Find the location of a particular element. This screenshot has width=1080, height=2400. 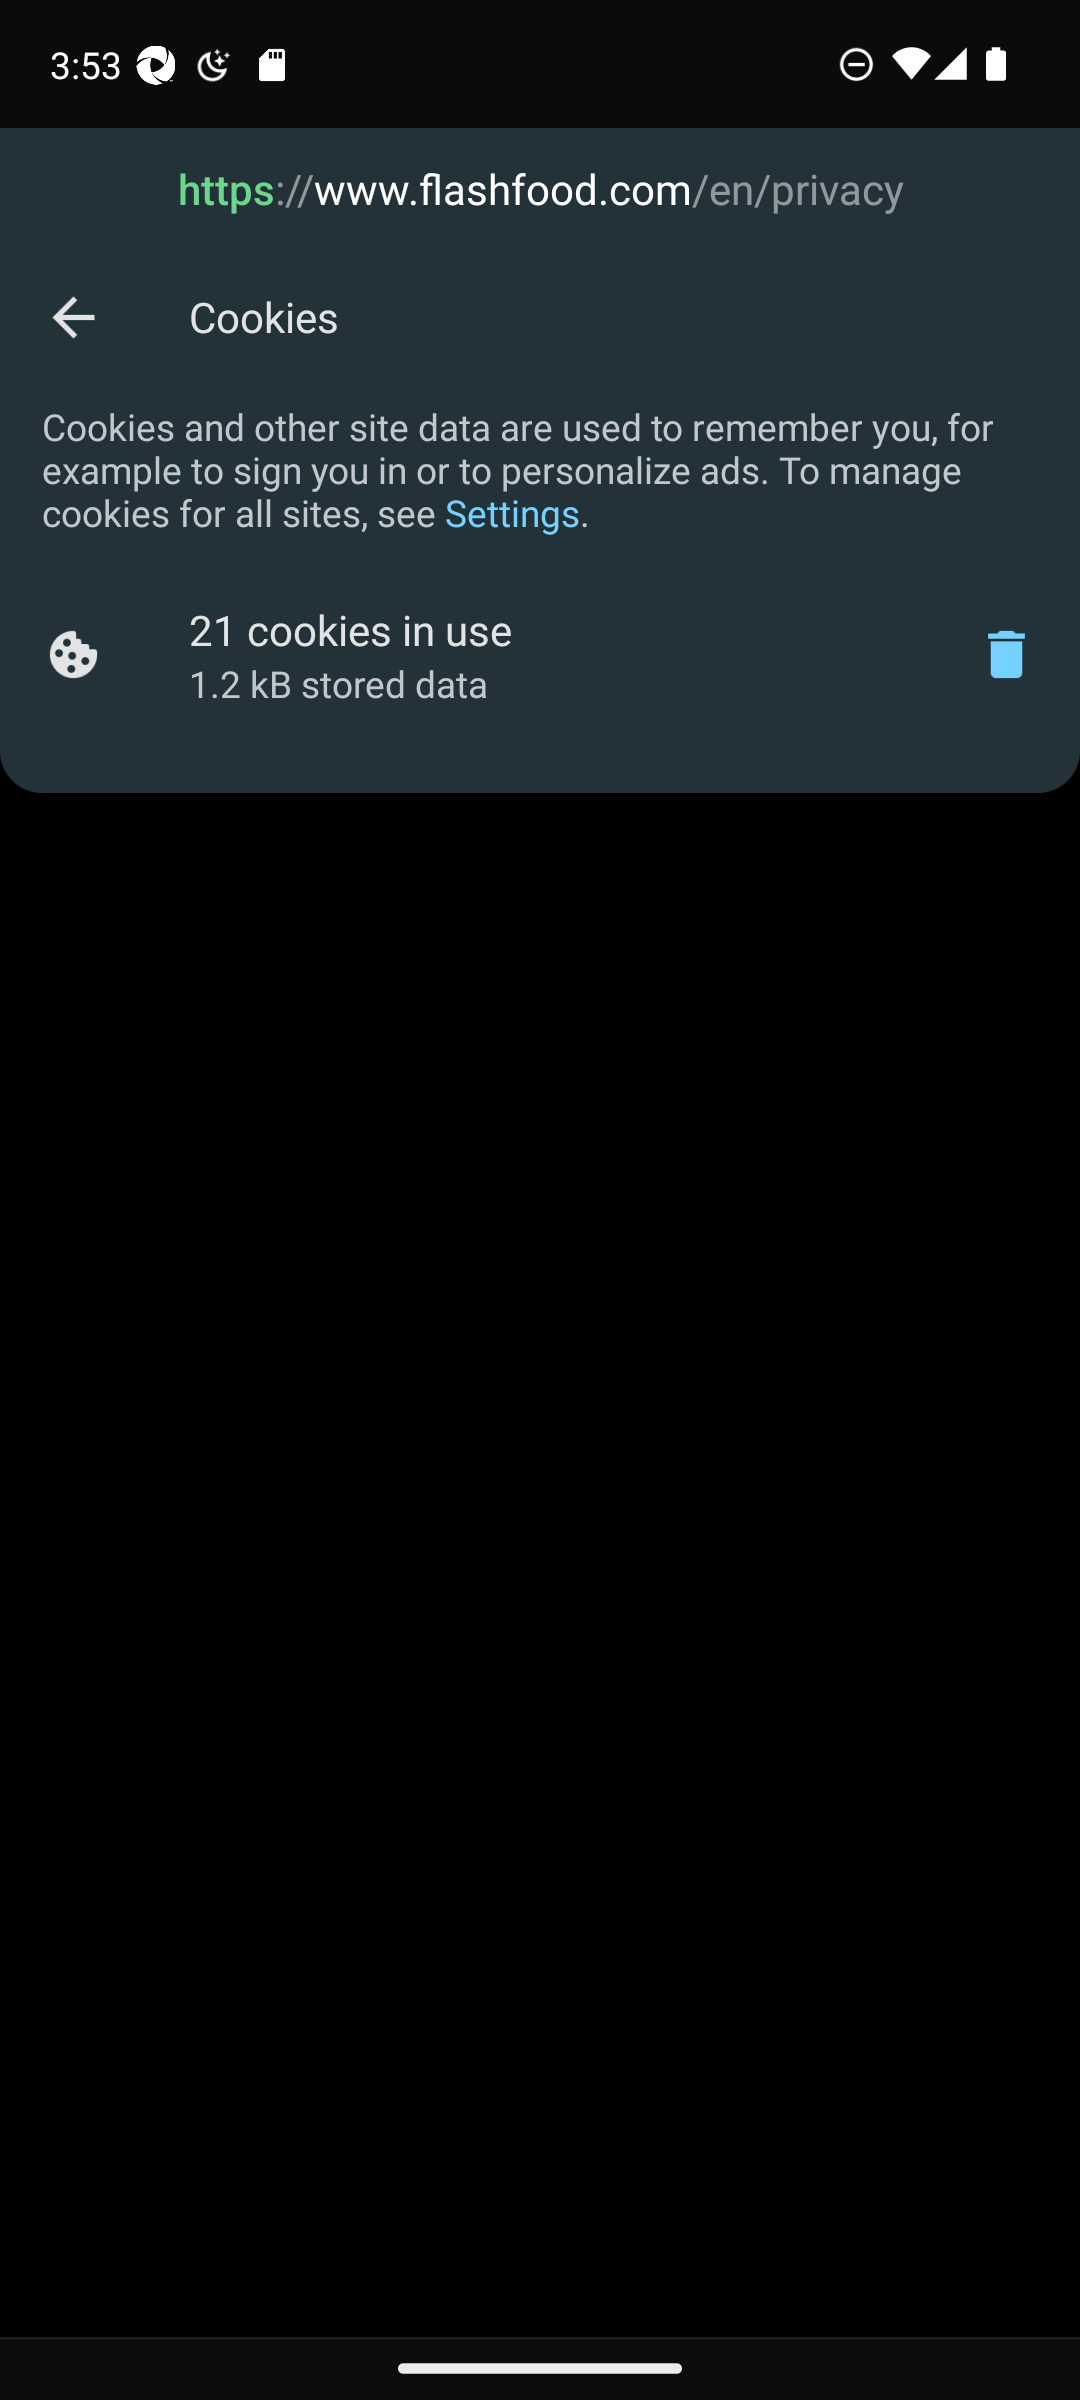

Back is located at coordinates (72, 316).